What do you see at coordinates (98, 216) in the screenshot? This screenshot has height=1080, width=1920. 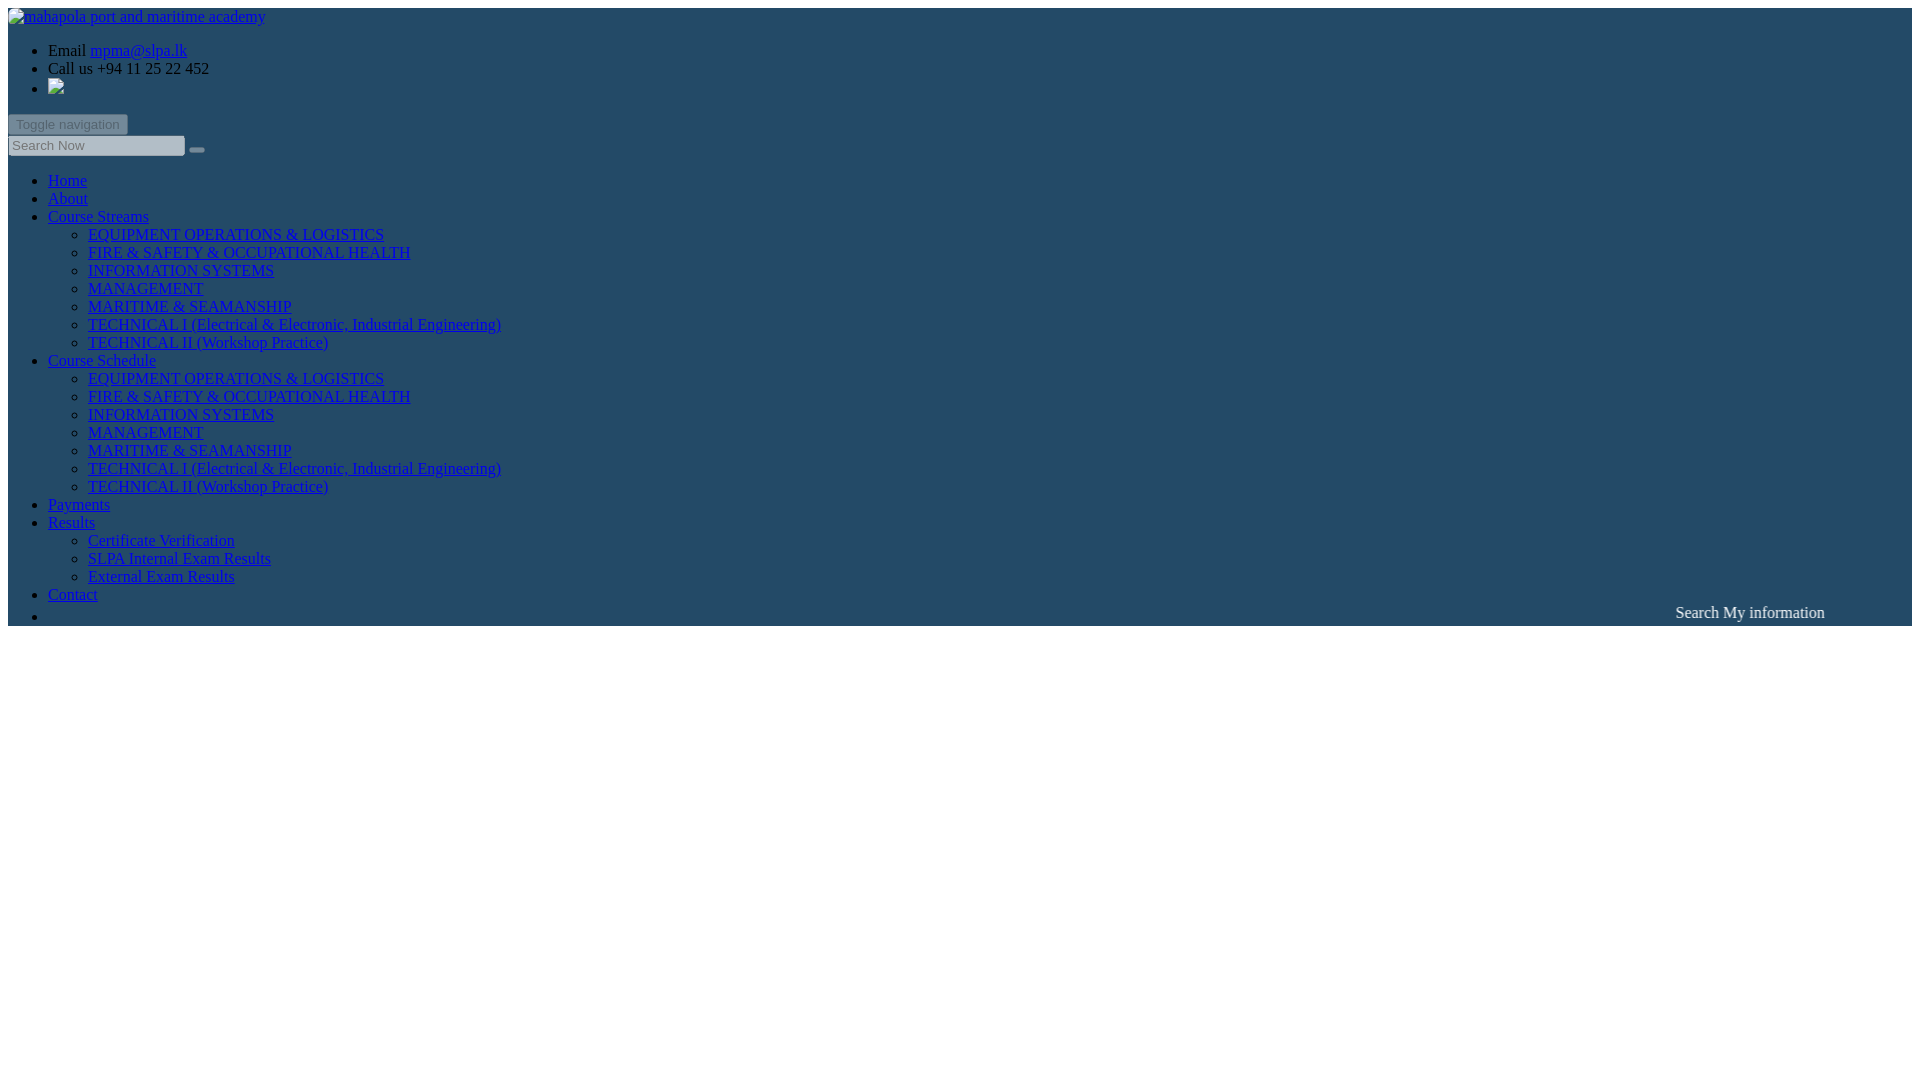 I see `Course Streams` at bounding box center [98, 216].